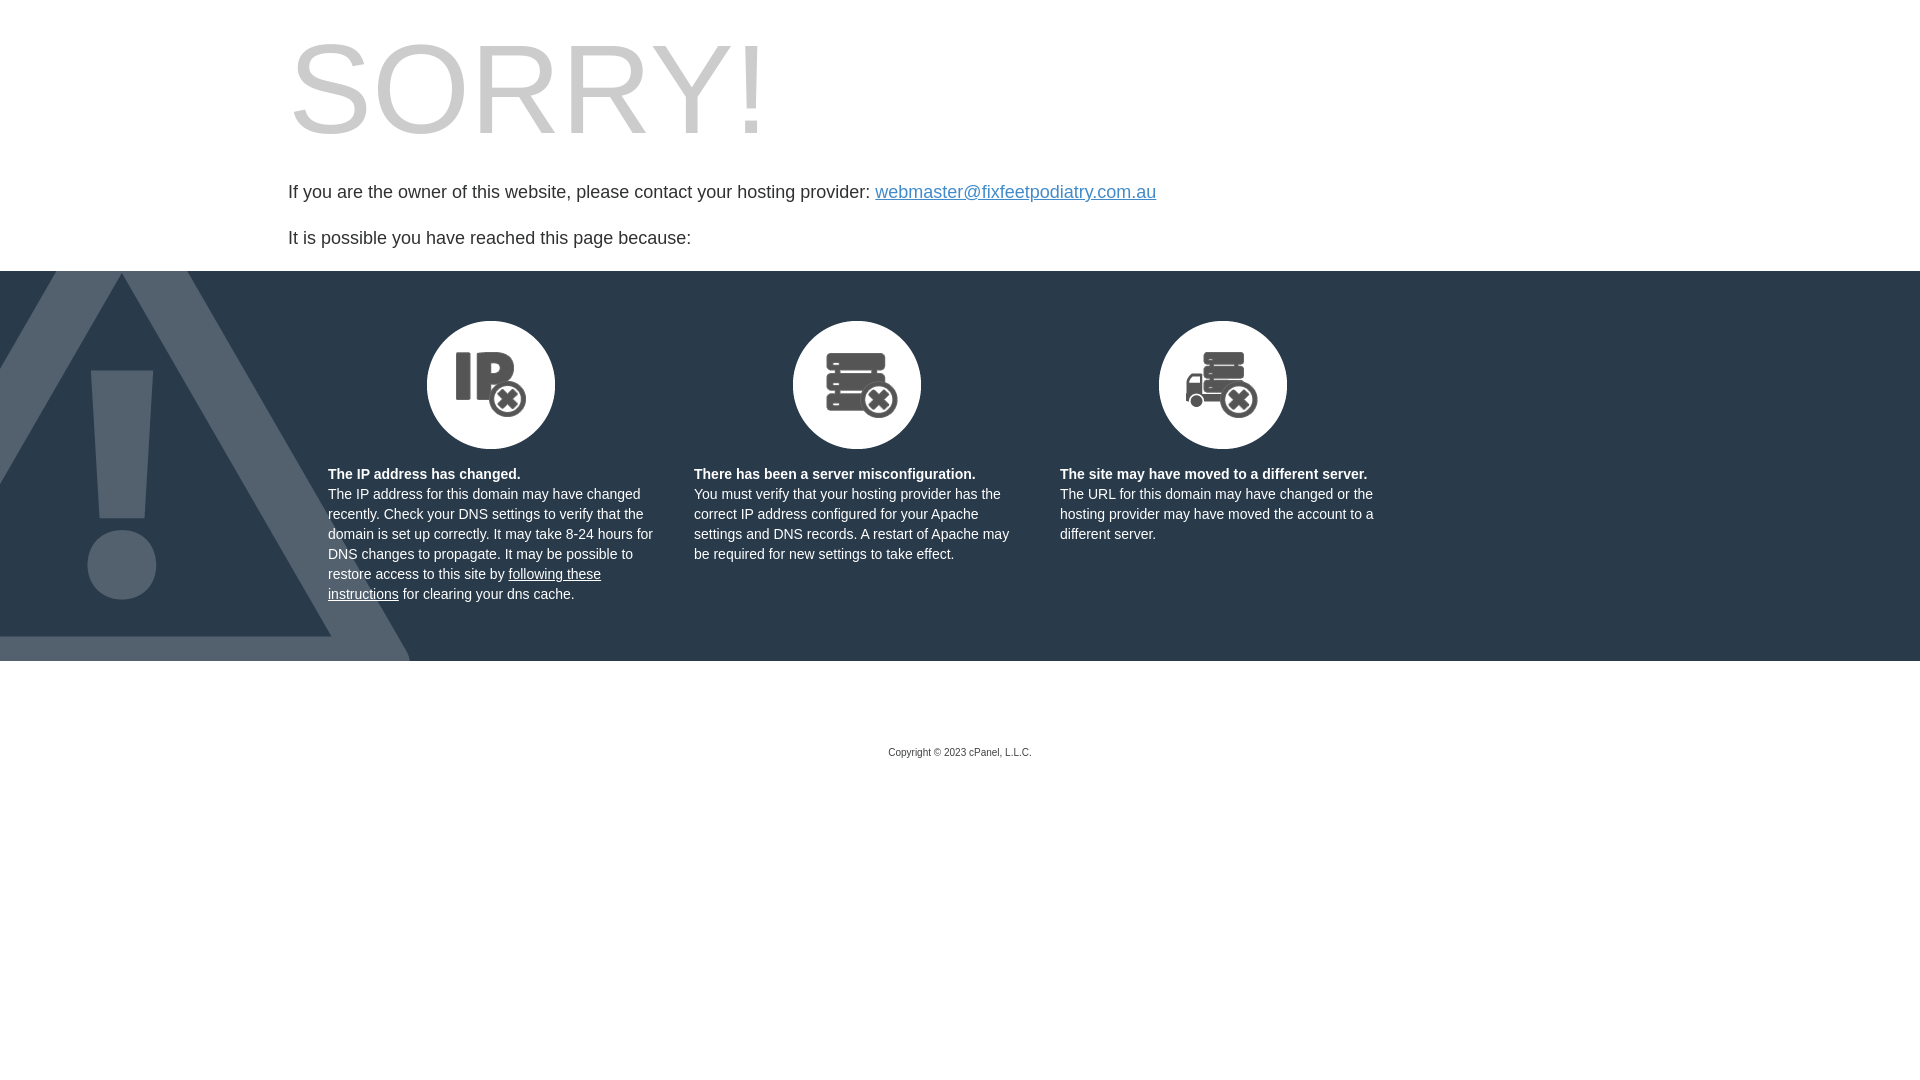  What do you see at coordinates (1016, 192) in the screenshot?
I see `webmaster@fixfeetpodiatry.com.au` at bounding box center [1016, 192].